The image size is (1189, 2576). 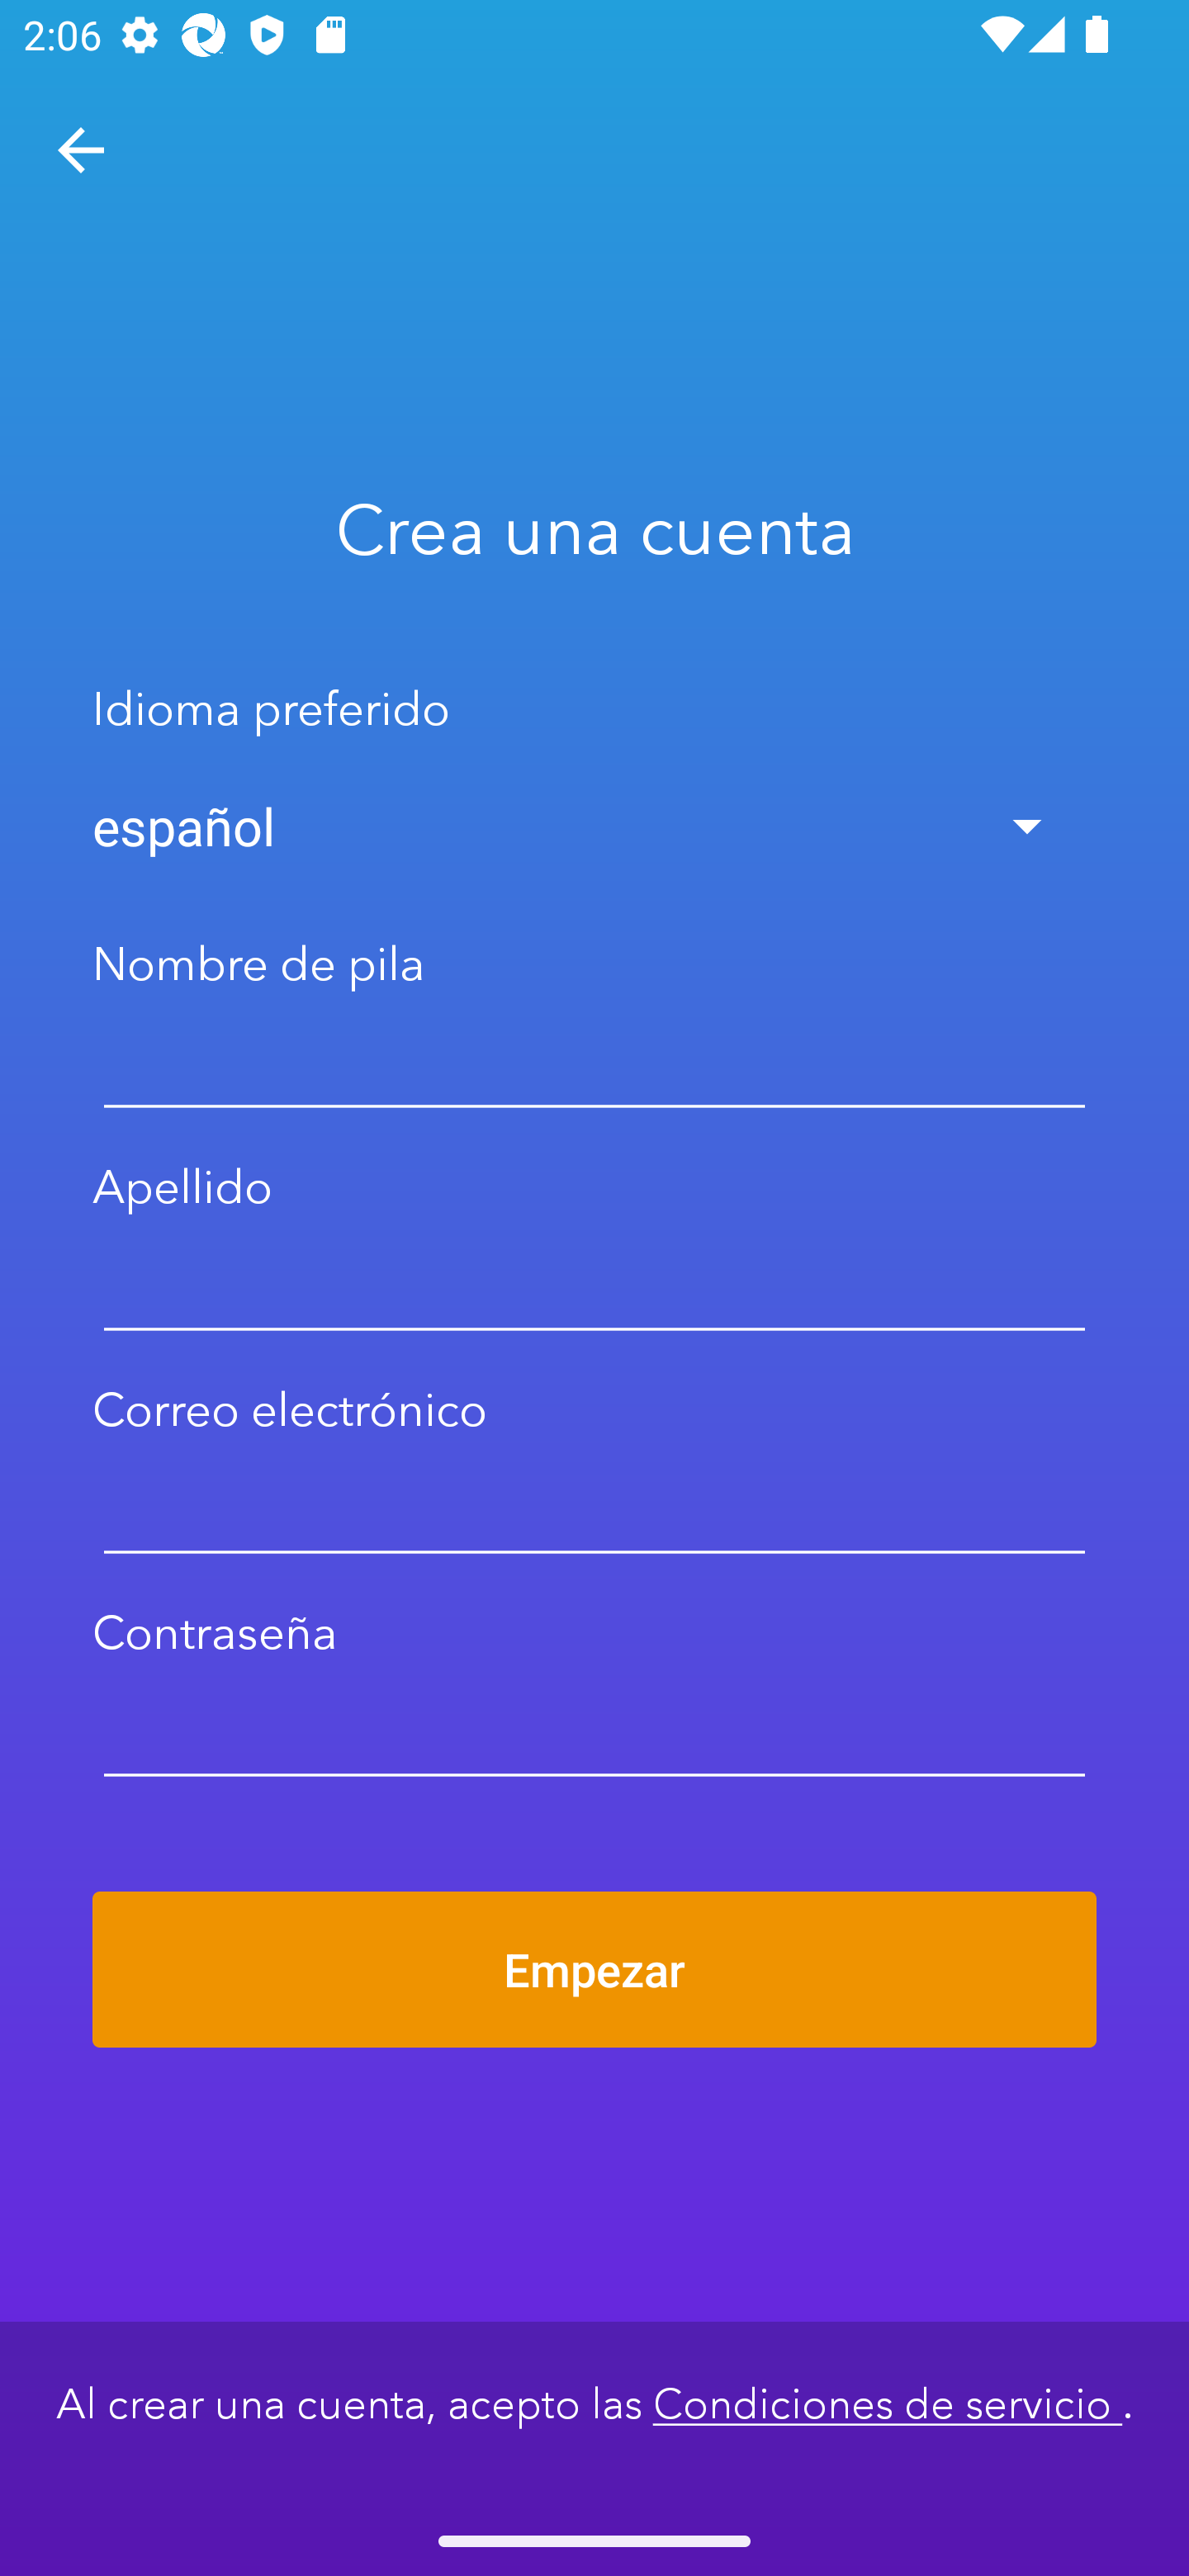 I want to click on Navegar hacia arriba, so click(x=81, y=150).